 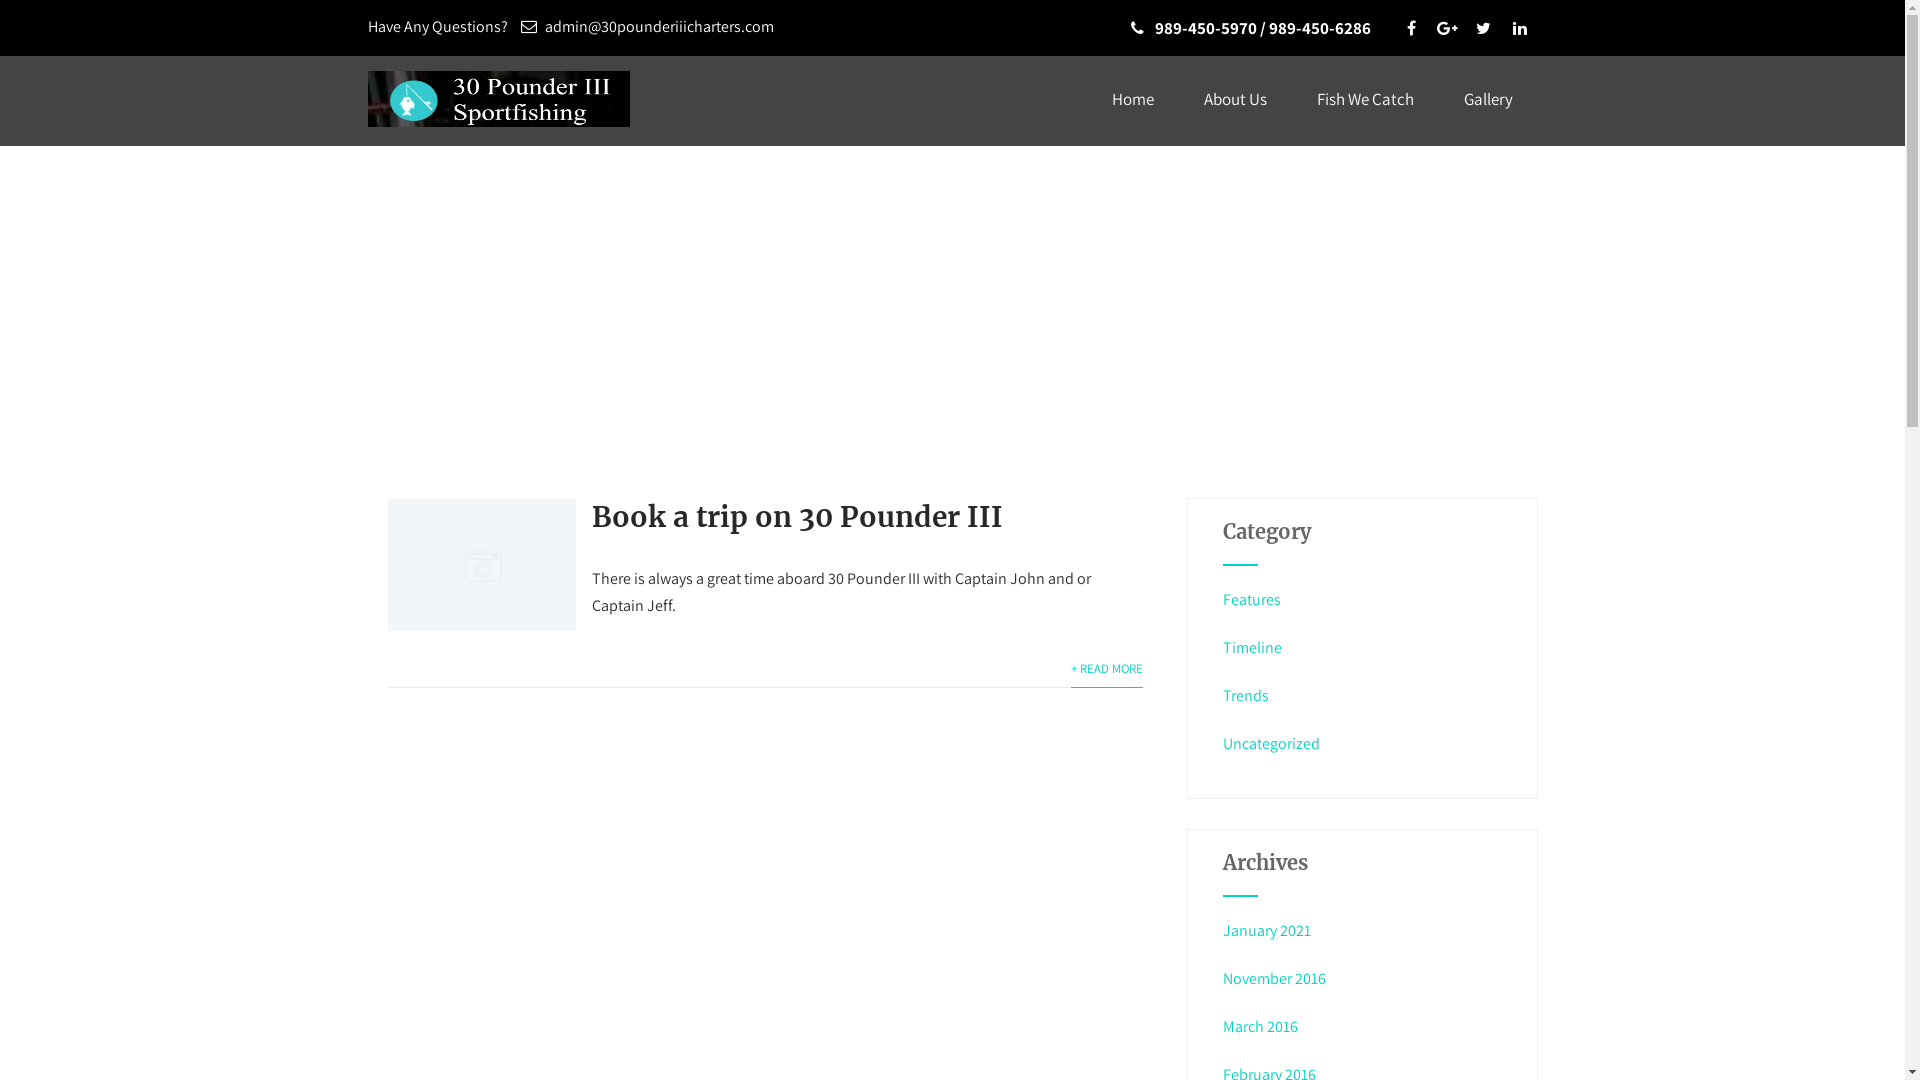 What do you see at coordinates (797, 517) in the screenshot?
I see `Book a trip on 30 Pounder III` at bounding box center [797, 517].